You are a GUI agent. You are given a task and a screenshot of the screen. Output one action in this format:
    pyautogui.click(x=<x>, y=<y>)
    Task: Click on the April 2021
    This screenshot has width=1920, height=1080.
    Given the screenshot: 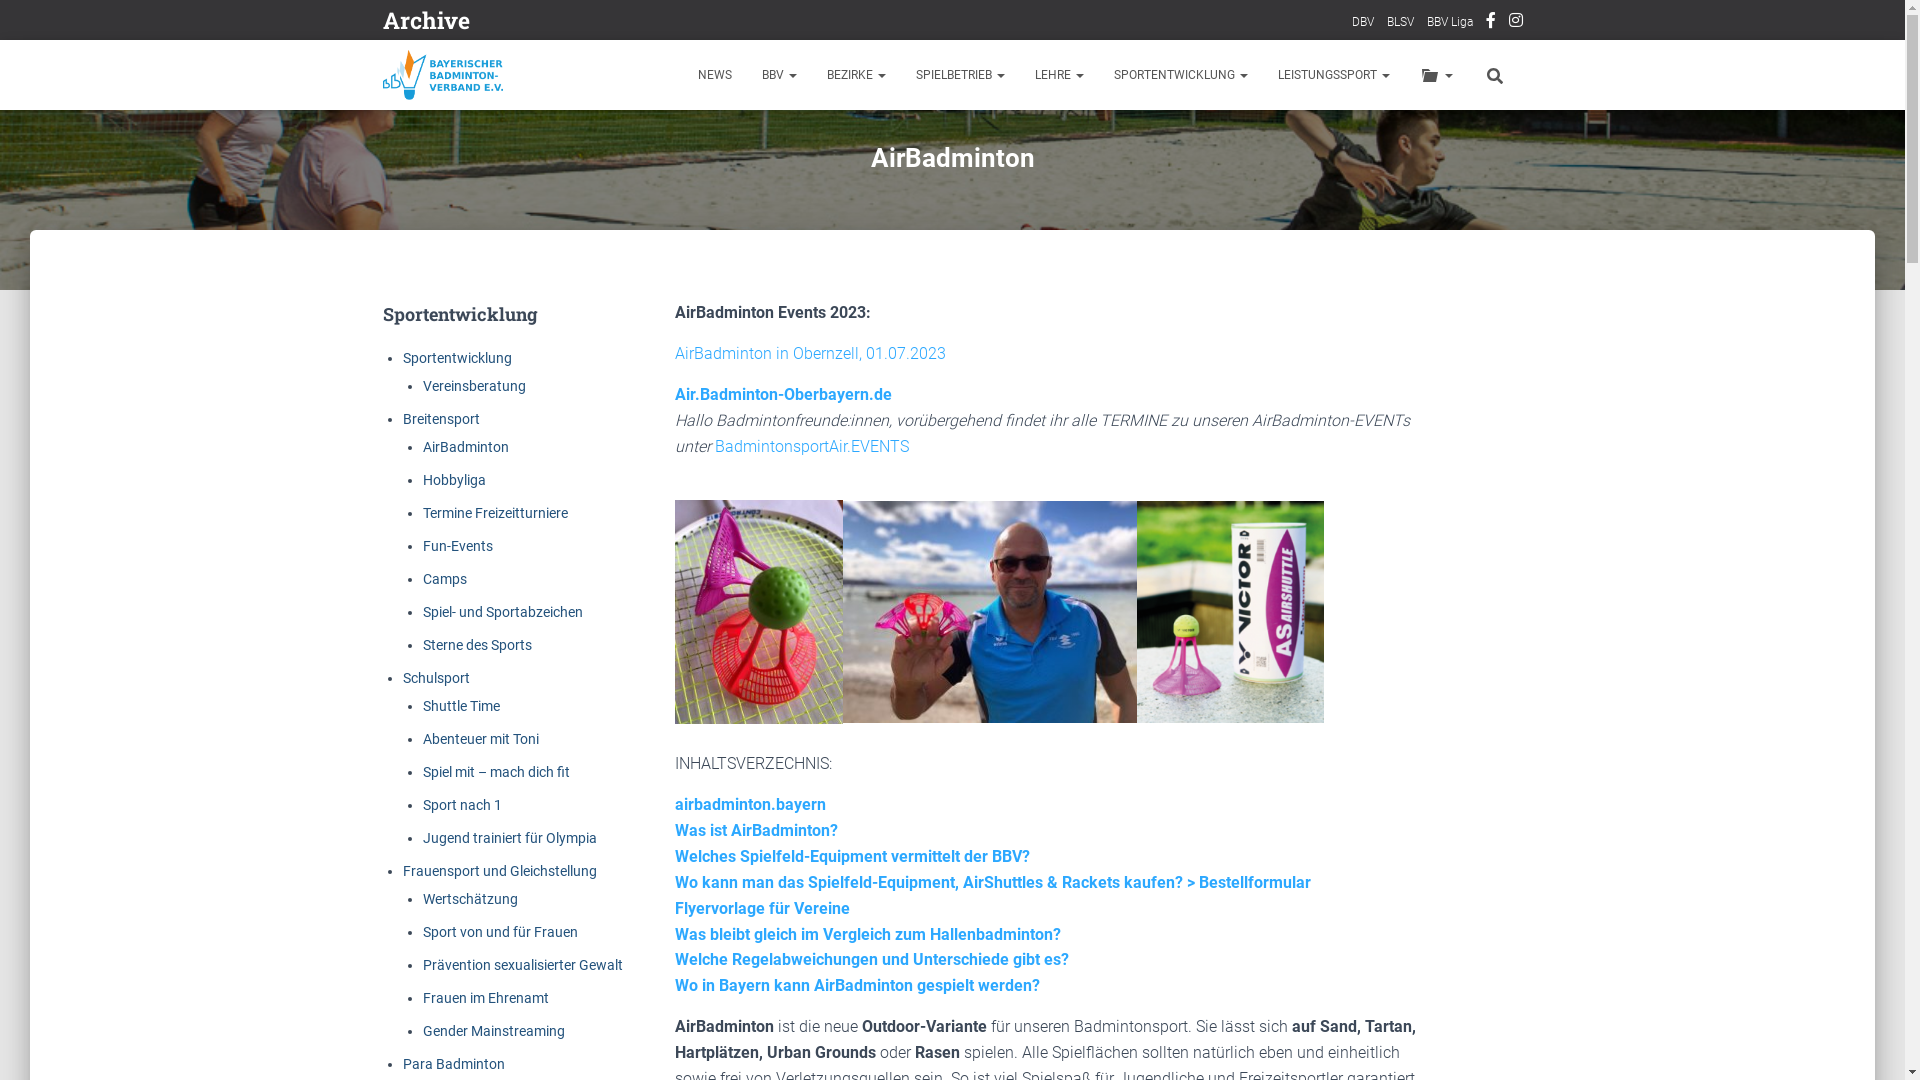 What is the action you would take?
    pyautogui.click(x=498, y=265)
    